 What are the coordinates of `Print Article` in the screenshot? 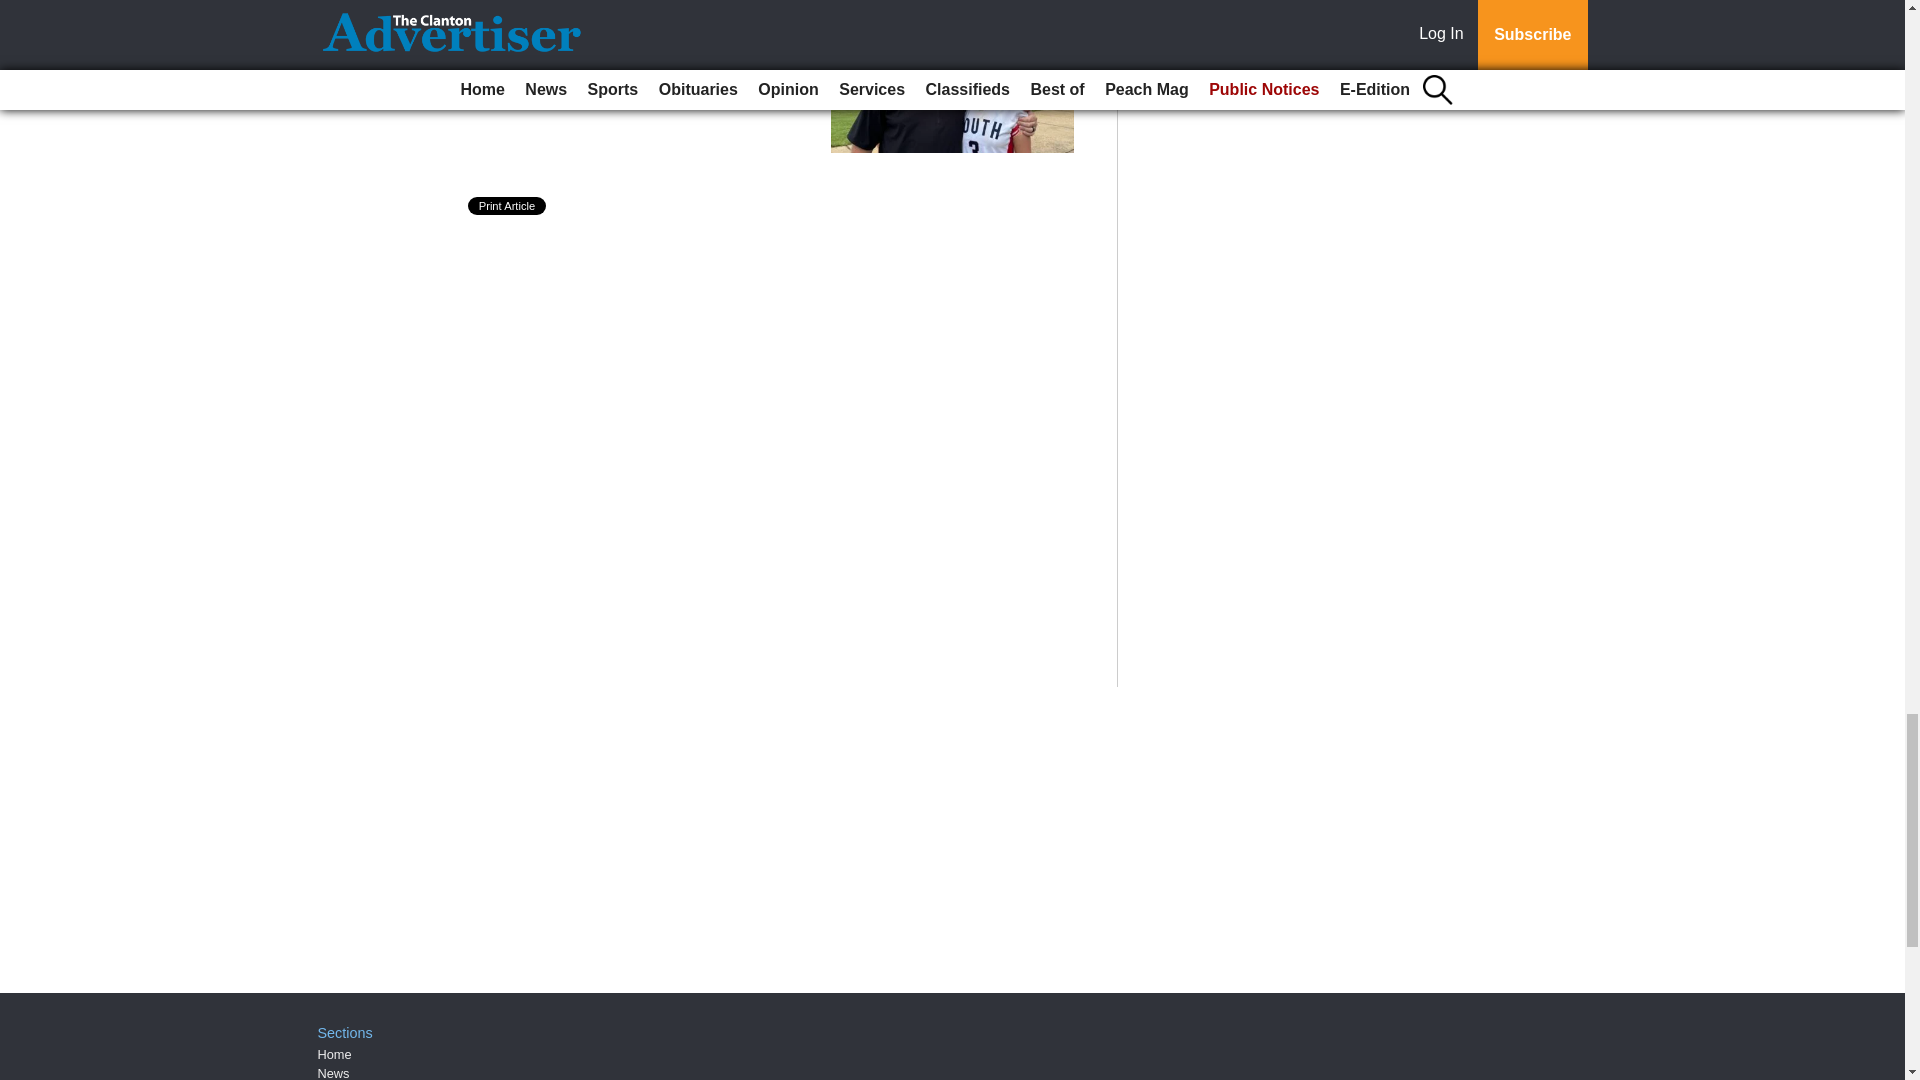 It's located at (508, 205).